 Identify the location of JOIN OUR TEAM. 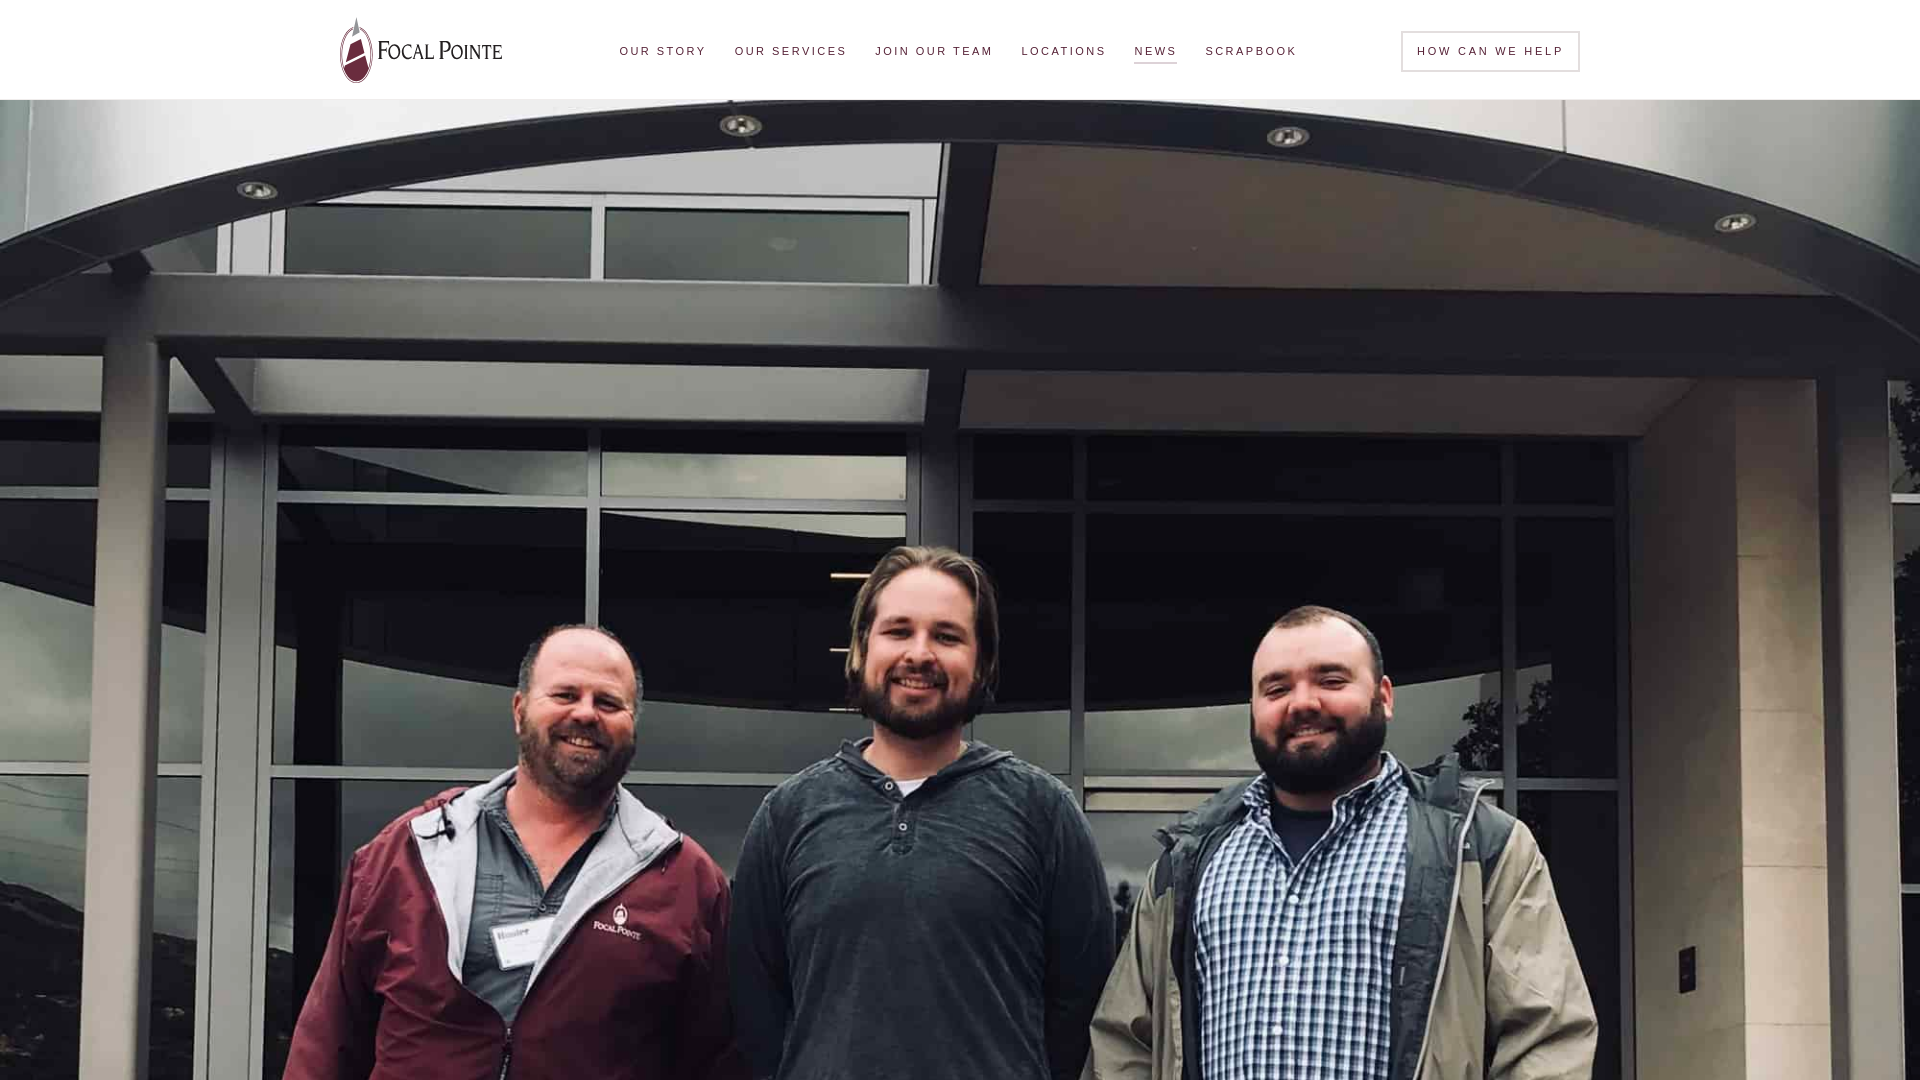
(933, 37).